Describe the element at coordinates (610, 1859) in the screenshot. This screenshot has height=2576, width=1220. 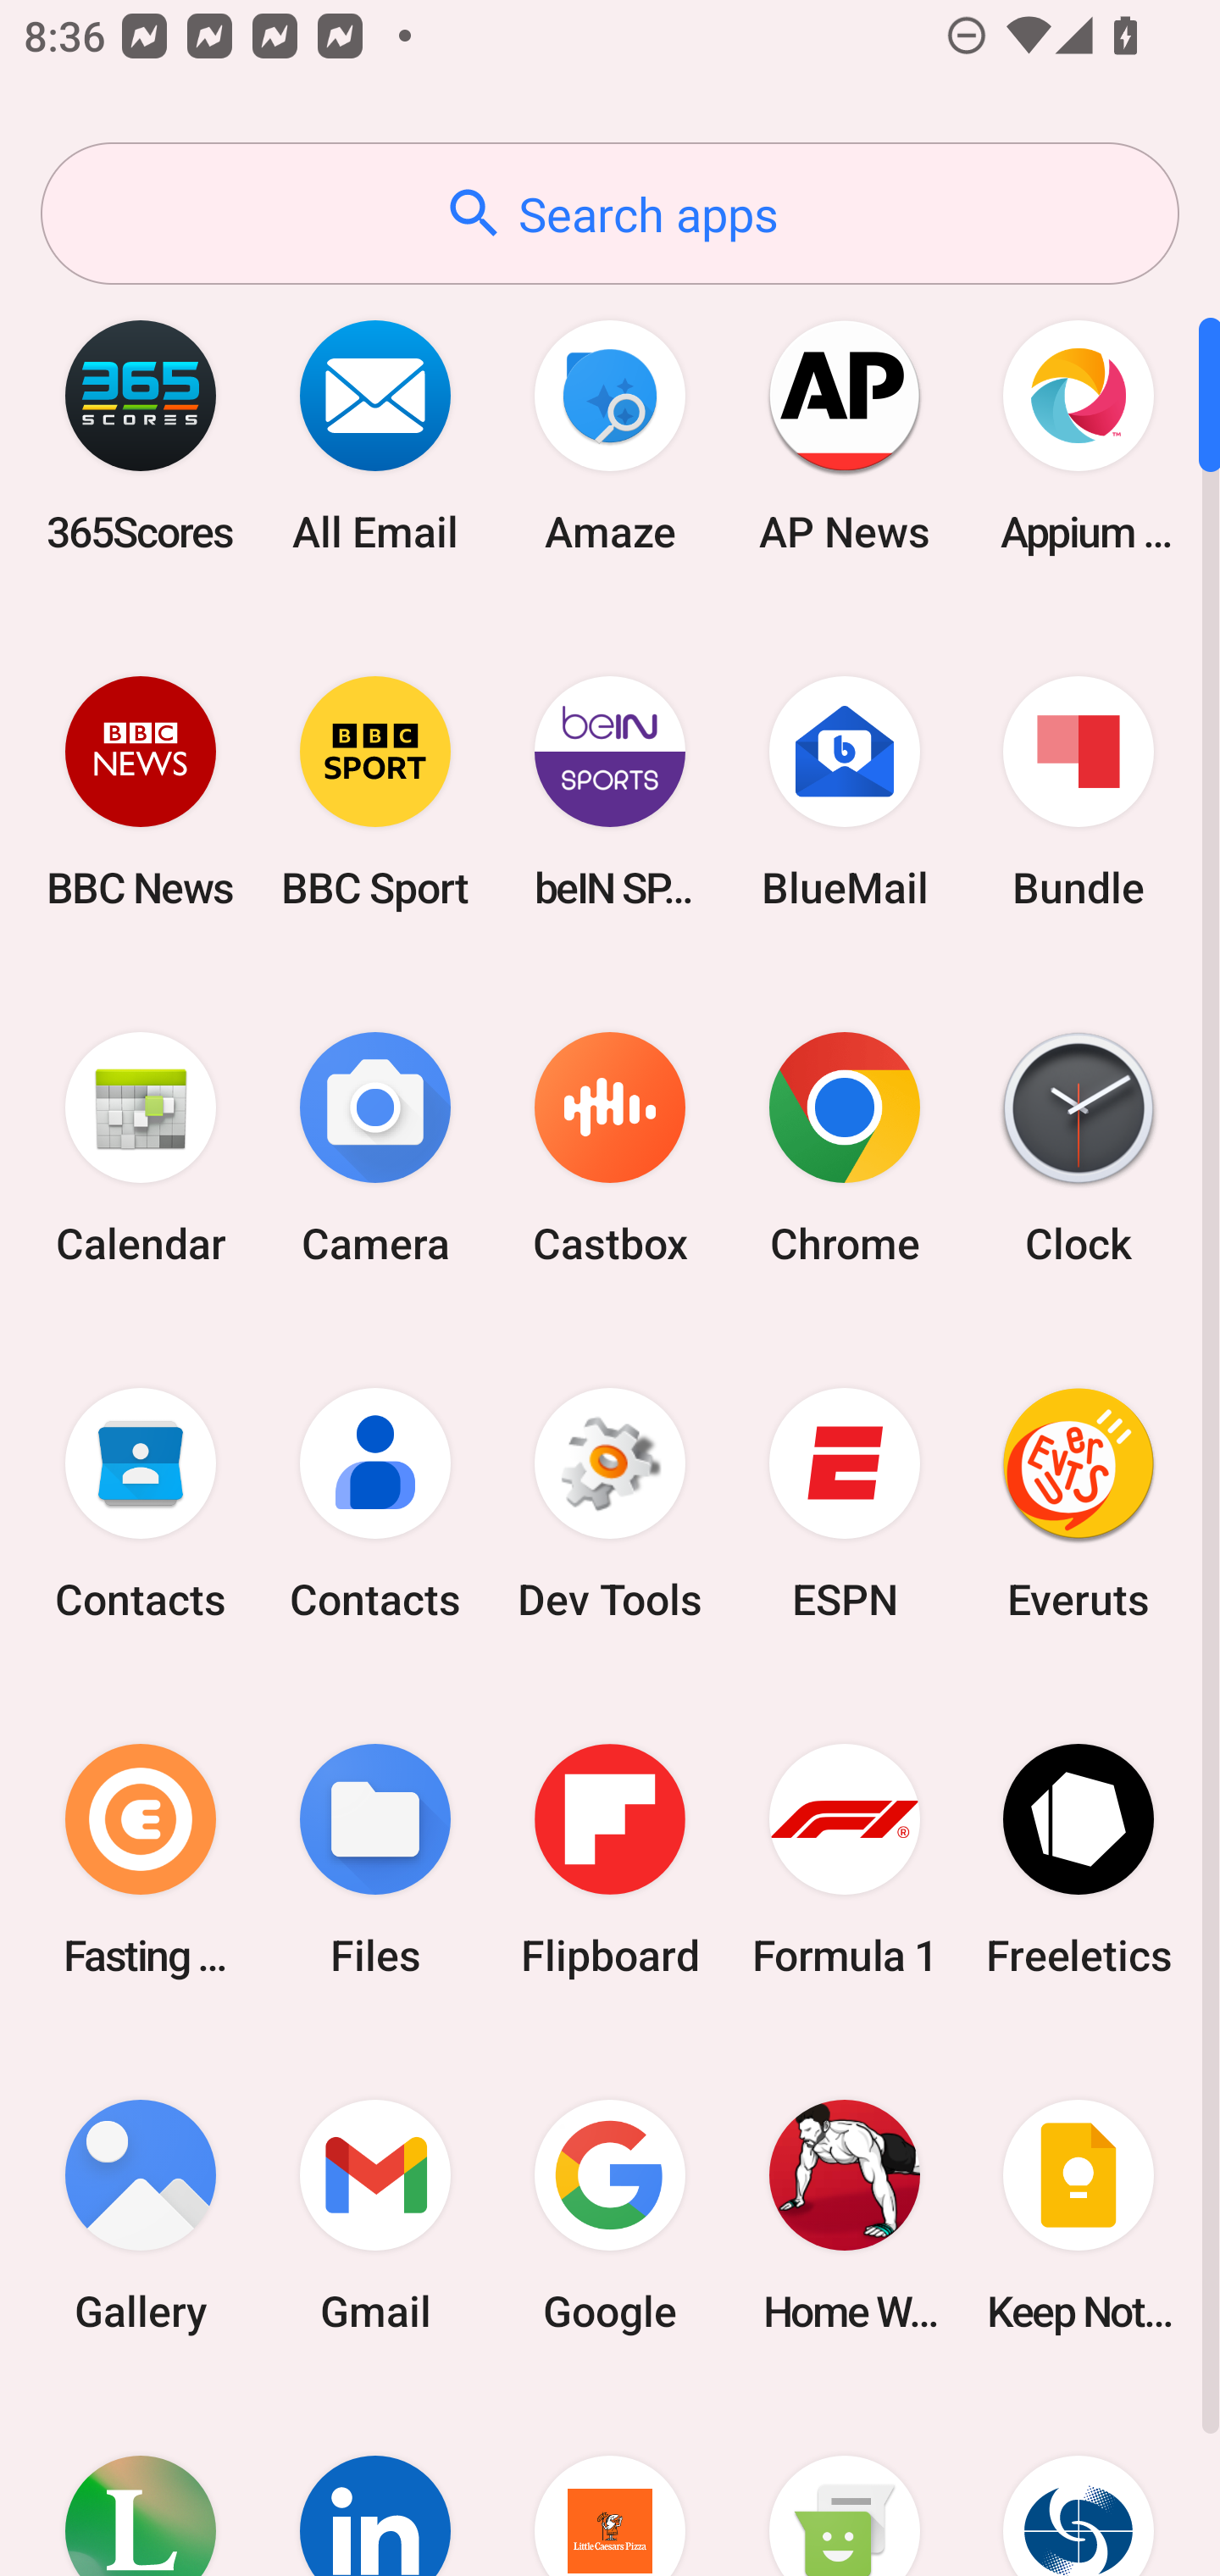
I see `Flipboard` at that location.